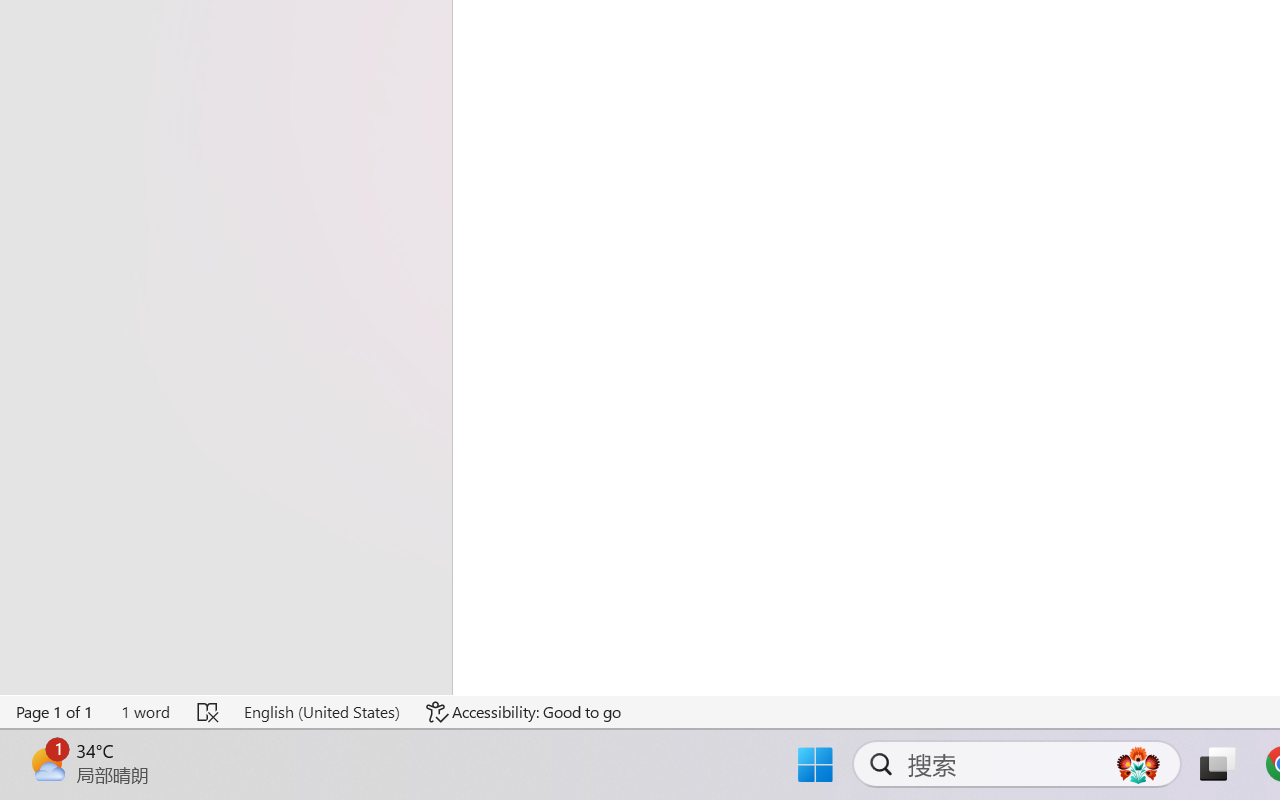 This screenshot has height=800, width=1280. What do you see at coordinates (208, 712) in the screenshot?
I see `Spelling and Grammar Check Errors` at bounding box center [208, 712].